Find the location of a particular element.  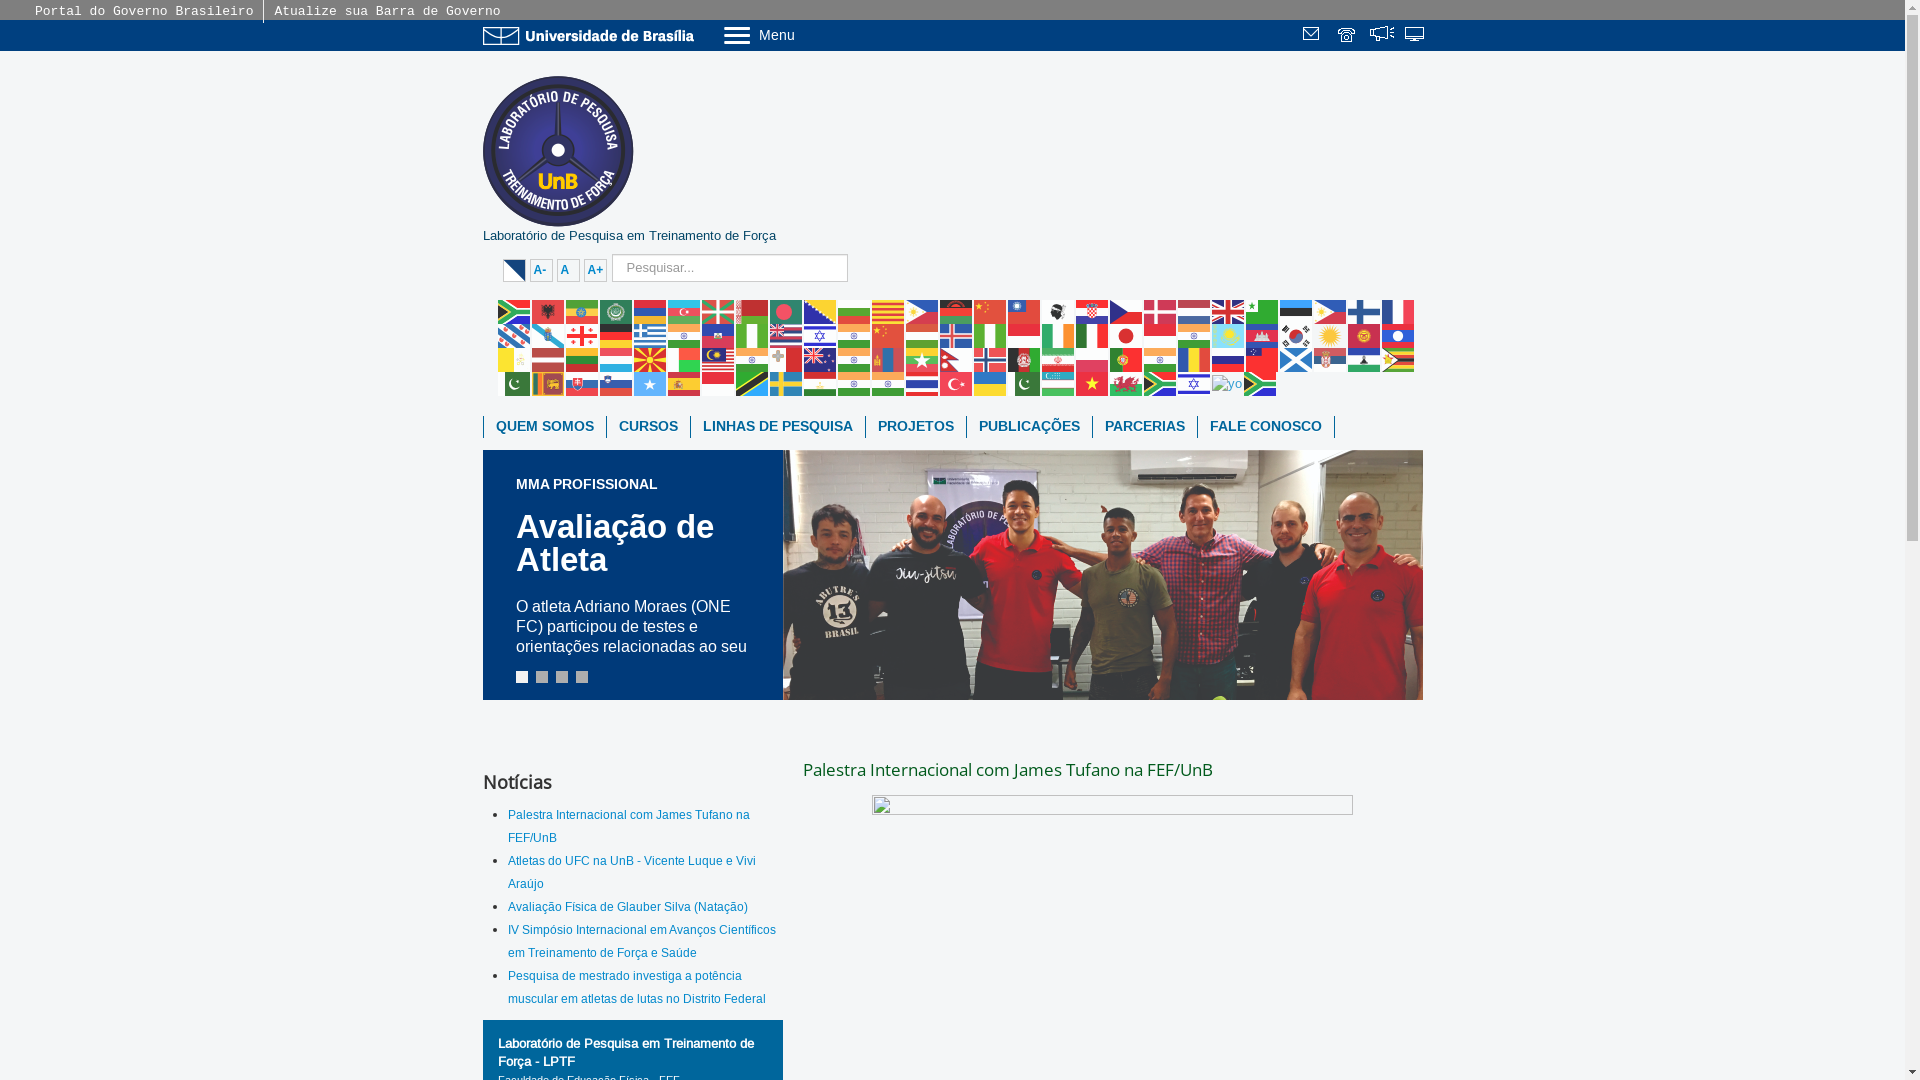

Sistemas is located at coordinates (1416, 36).